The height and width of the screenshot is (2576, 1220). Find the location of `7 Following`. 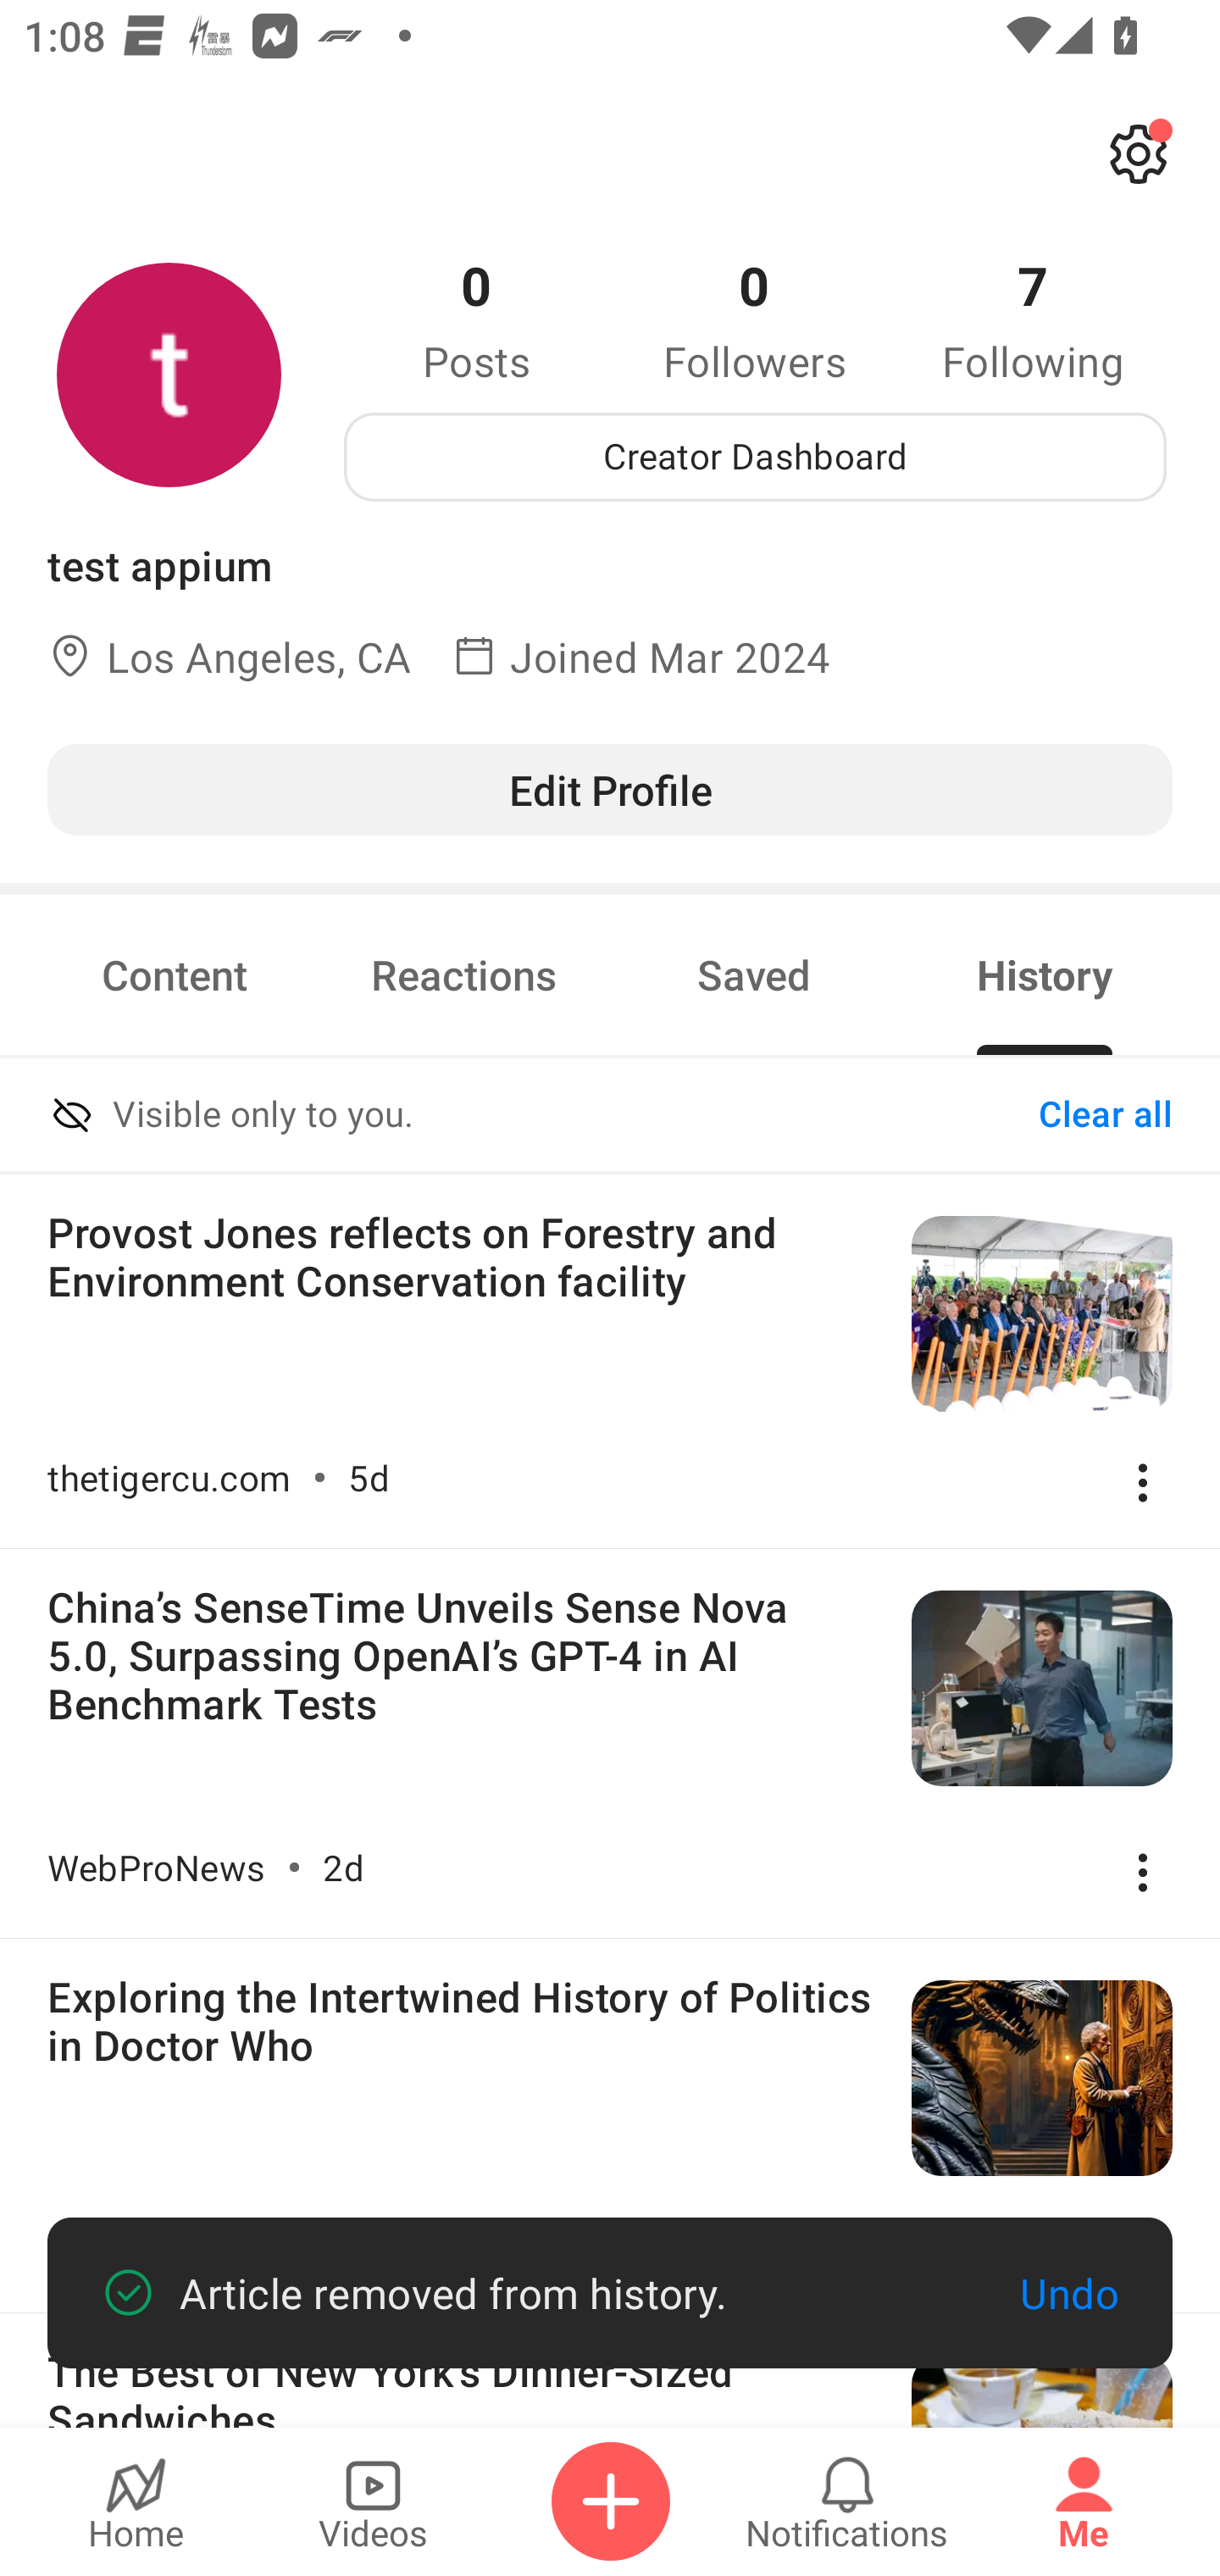

7 Following is located at coordinates (1033, 319).